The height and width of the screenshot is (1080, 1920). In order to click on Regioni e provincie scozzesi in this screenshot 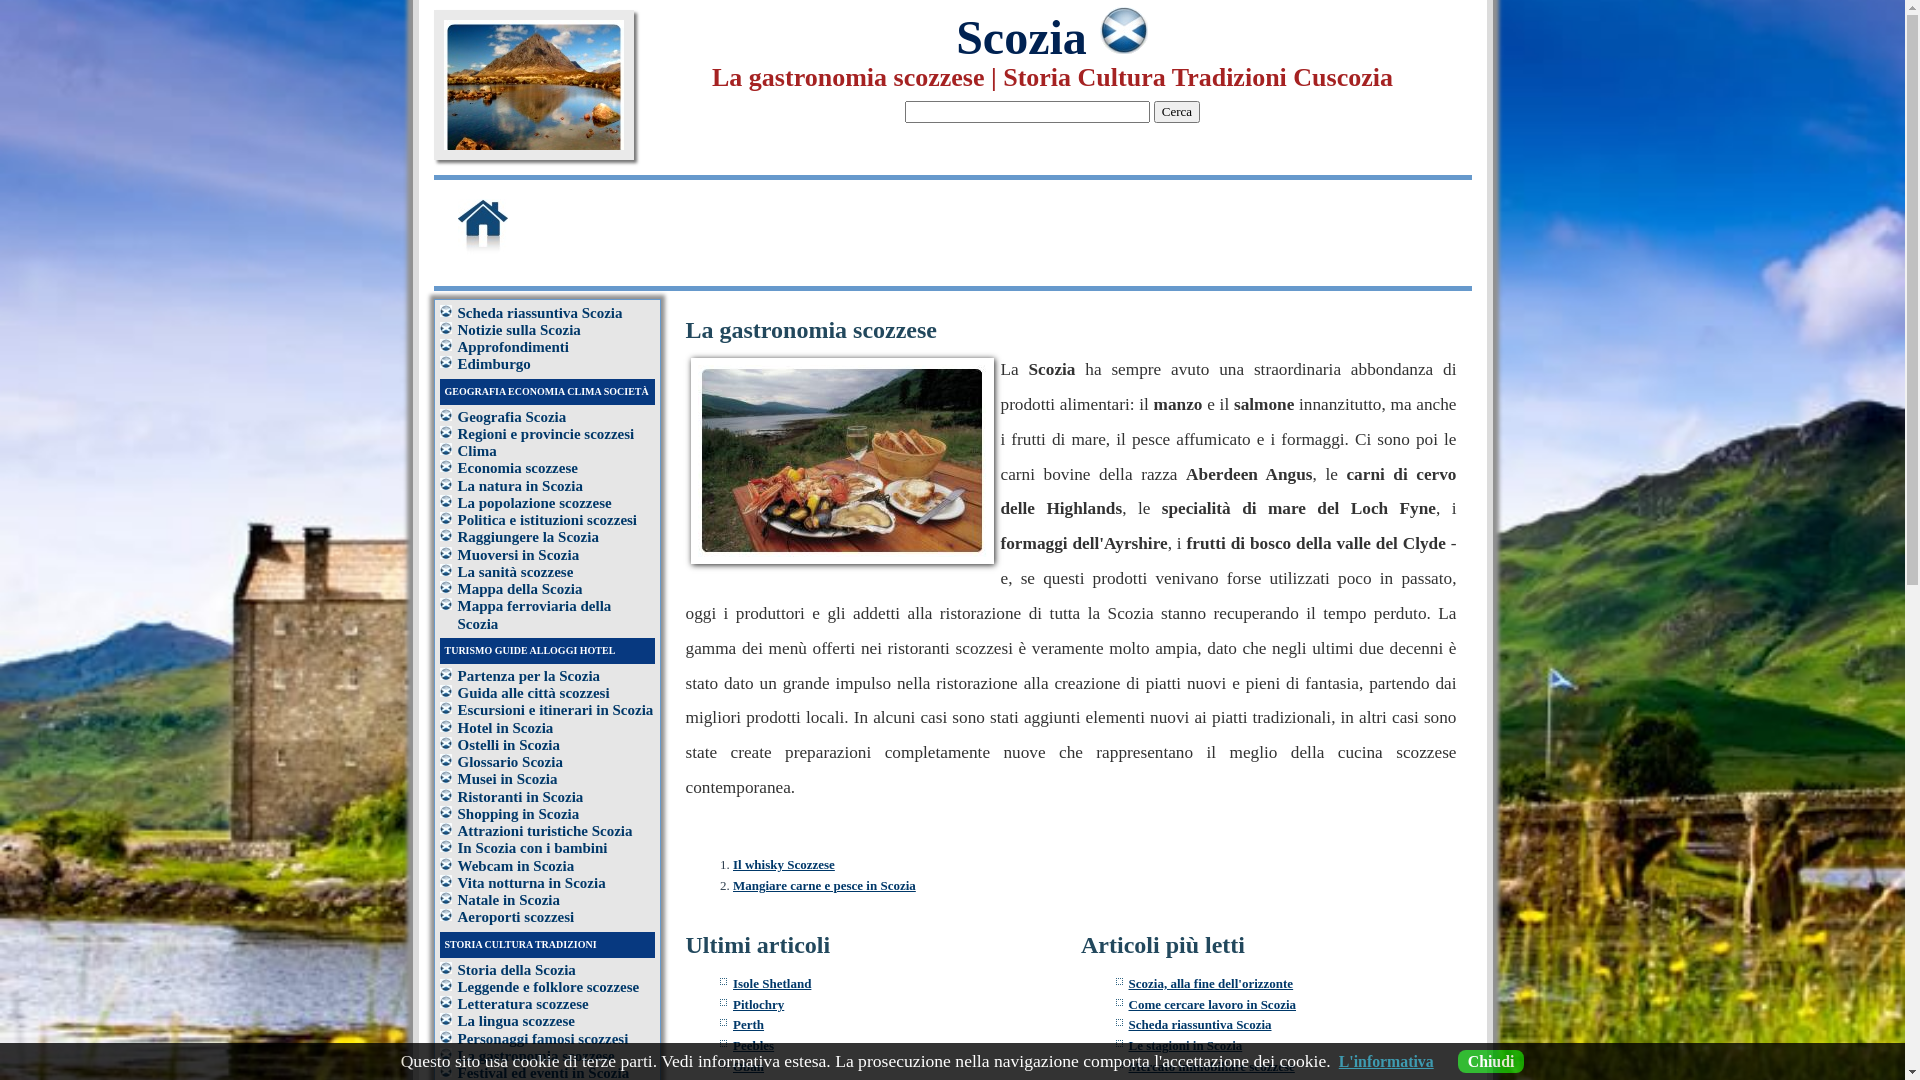, I will do `click(546, 434)`.